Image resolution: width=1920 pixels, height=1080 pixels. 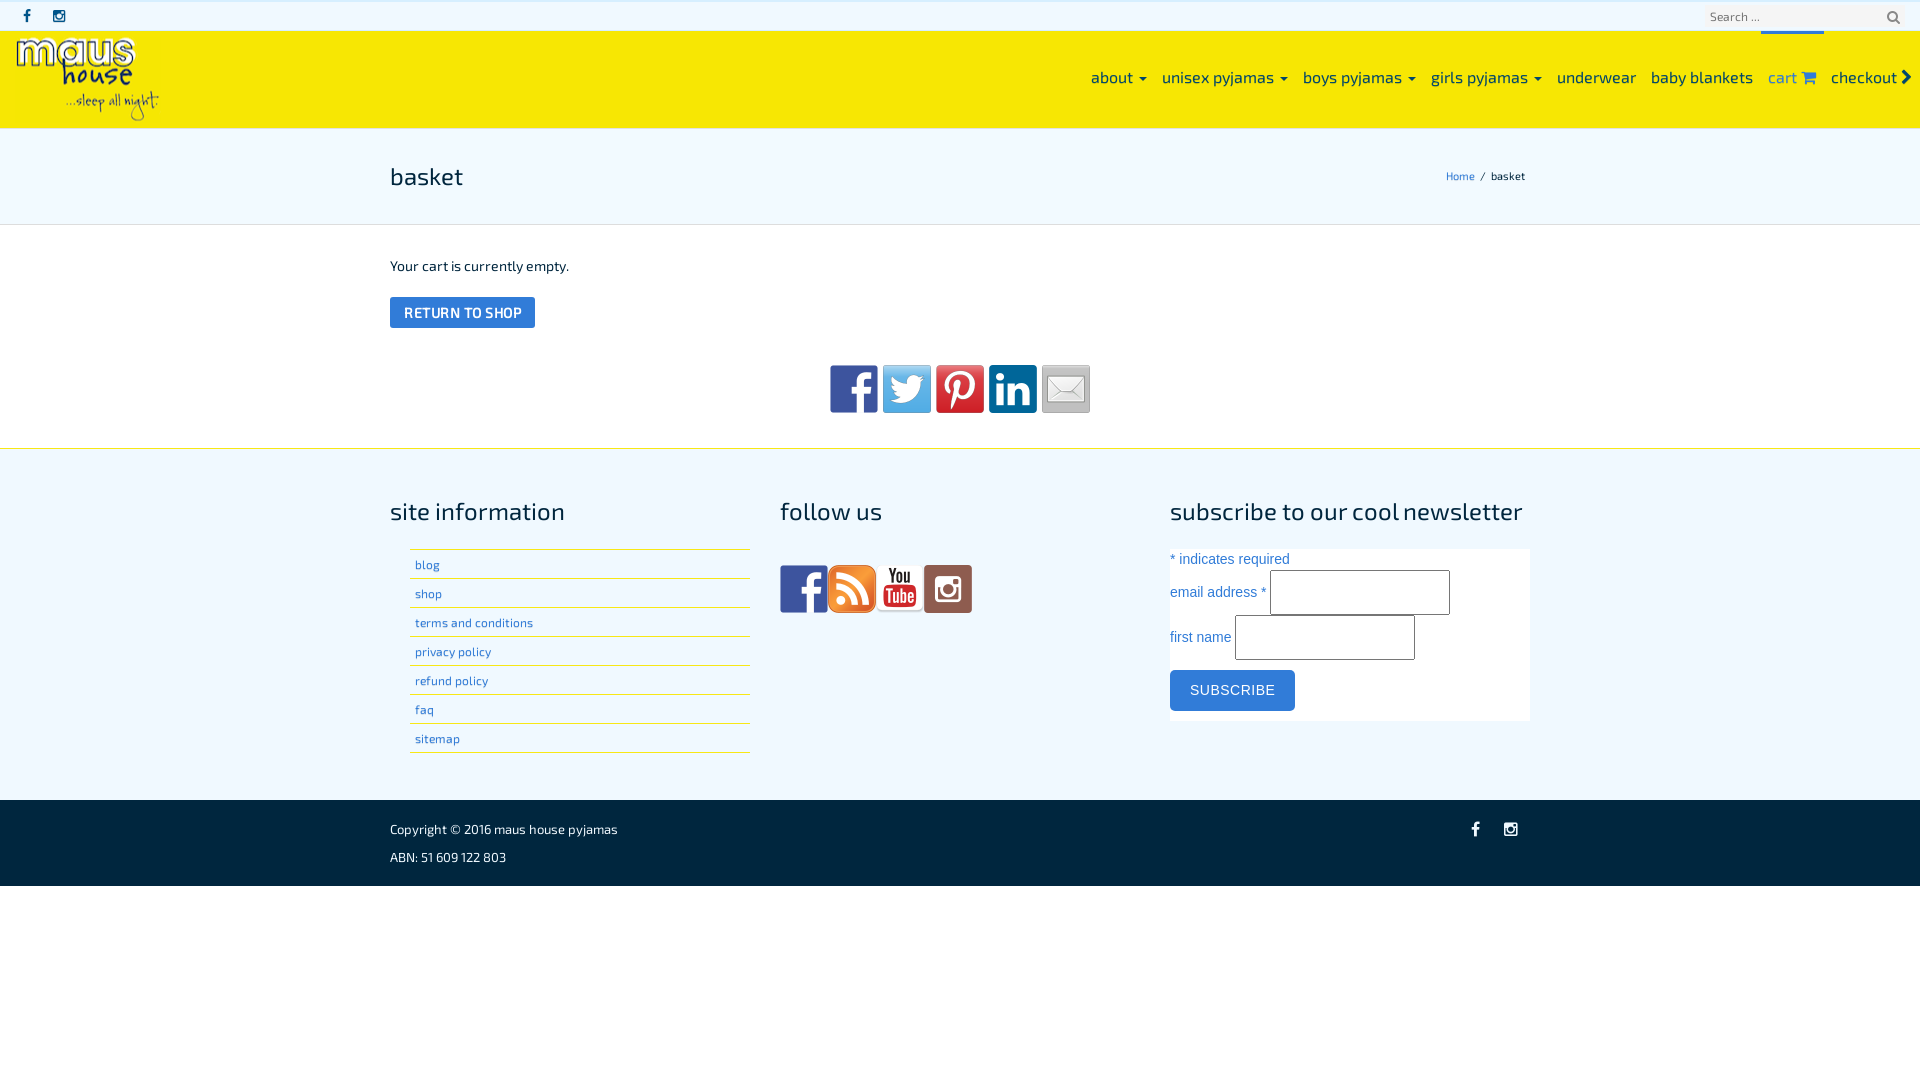 I want to click on girls pyjamas, so click(x=1487, y=76).